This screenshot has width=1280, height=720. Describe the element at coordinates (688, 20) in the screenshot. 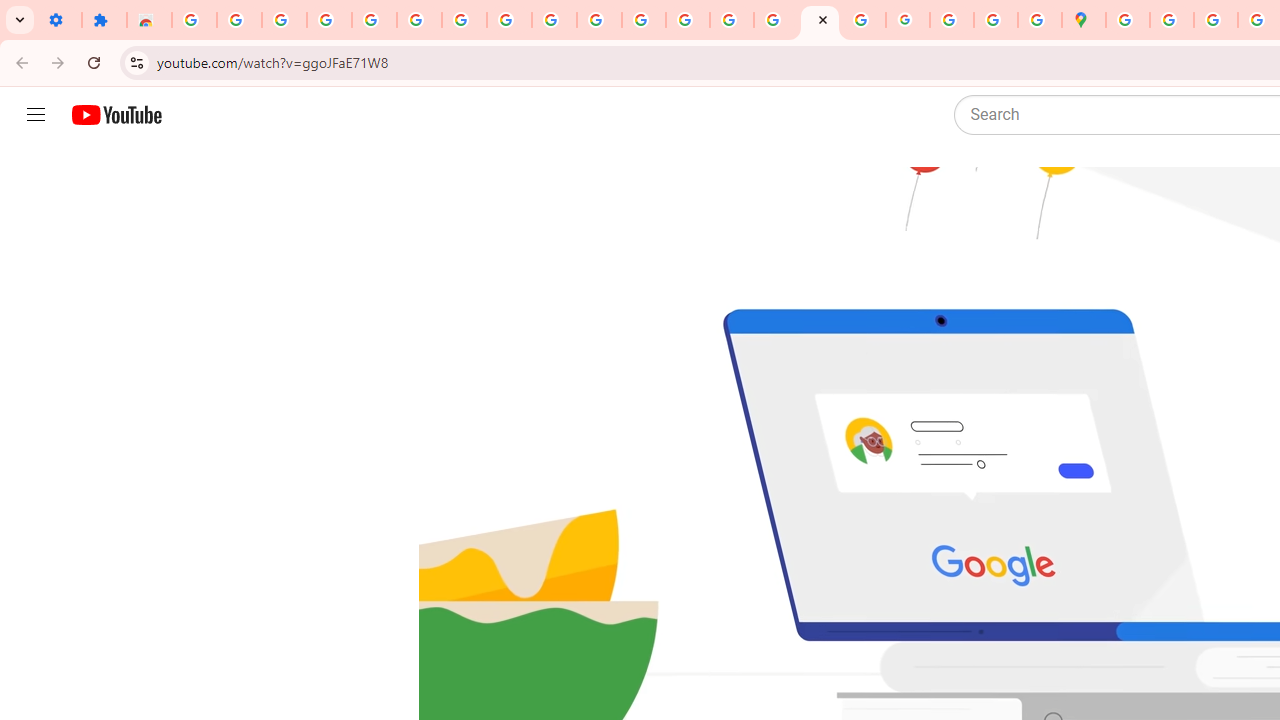

I see `Privacy Help Center - Policies Help` at that location.